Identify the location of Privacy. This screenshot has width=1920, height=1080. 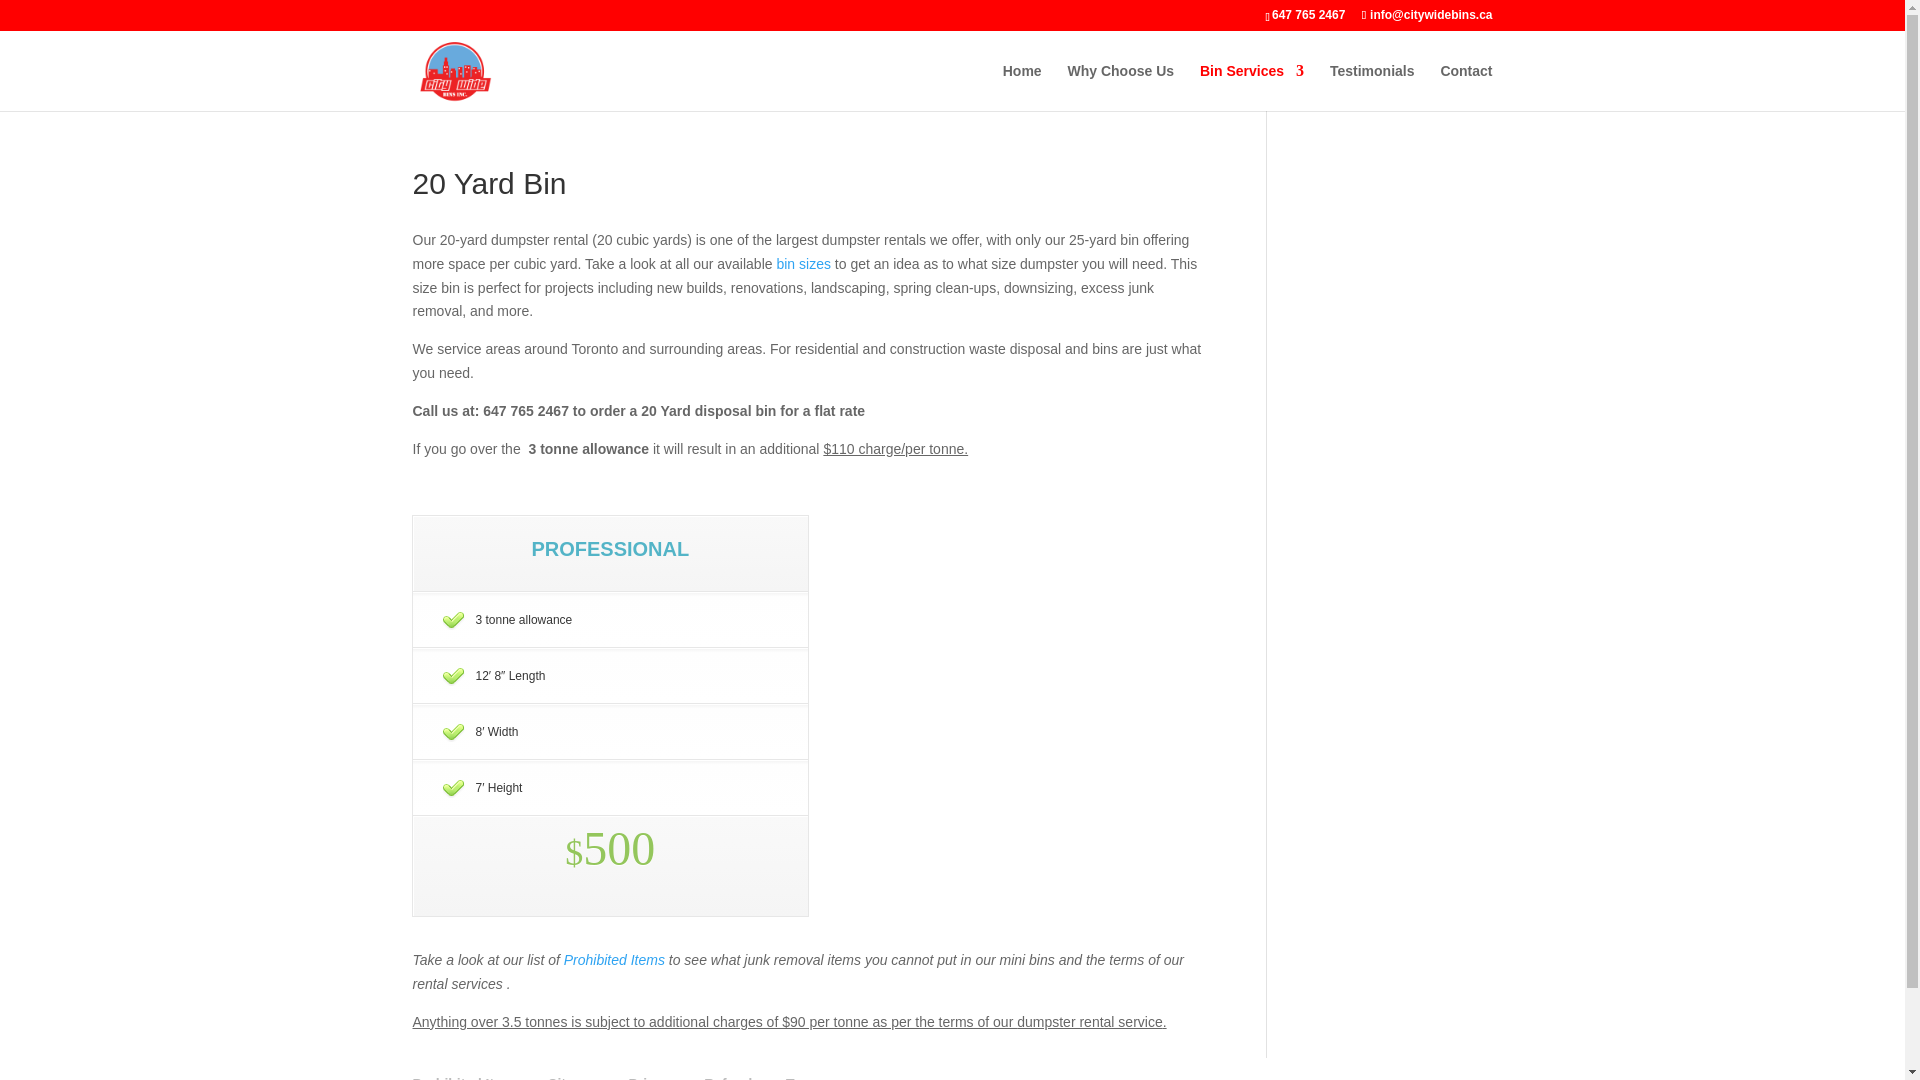
(652, 1078).